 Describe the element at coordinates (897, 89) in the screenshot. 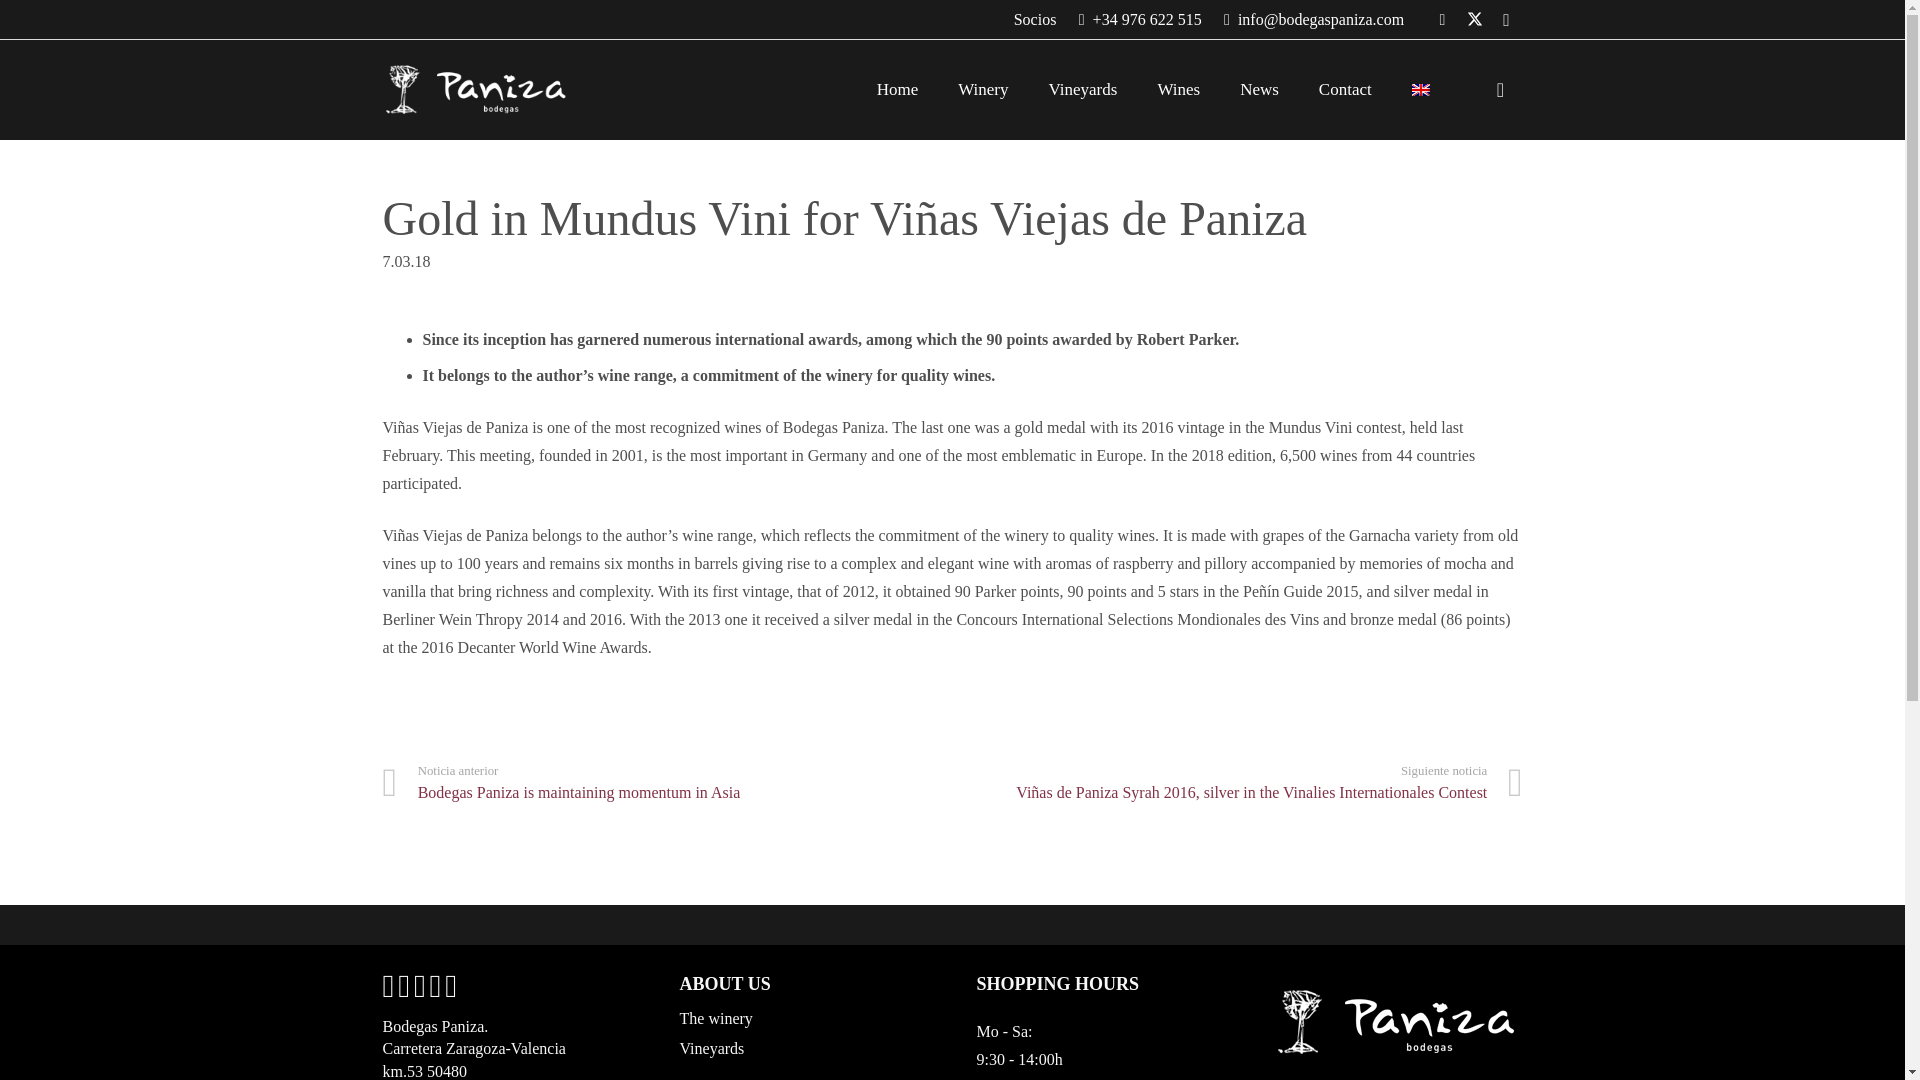

I see `Home` at that location.